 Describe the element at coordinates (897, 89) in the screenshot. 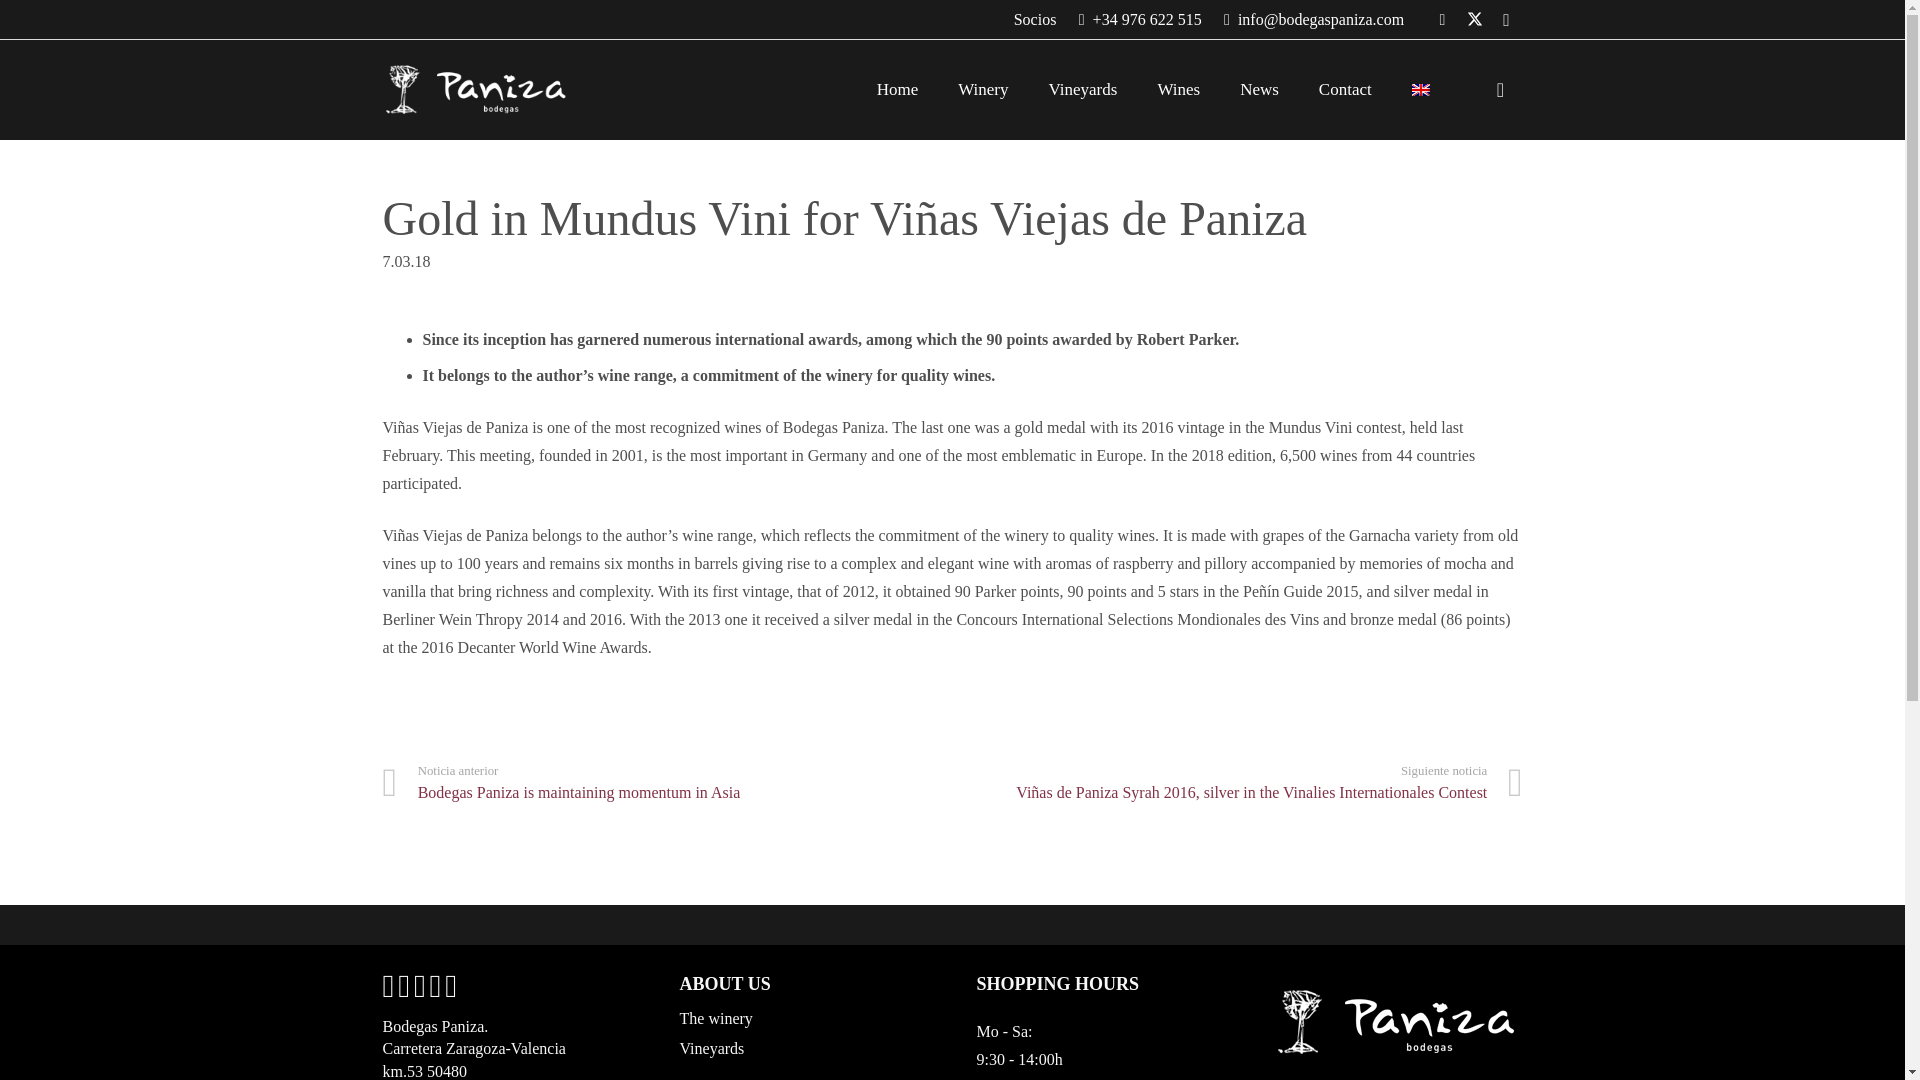

I see `Home` at that location.